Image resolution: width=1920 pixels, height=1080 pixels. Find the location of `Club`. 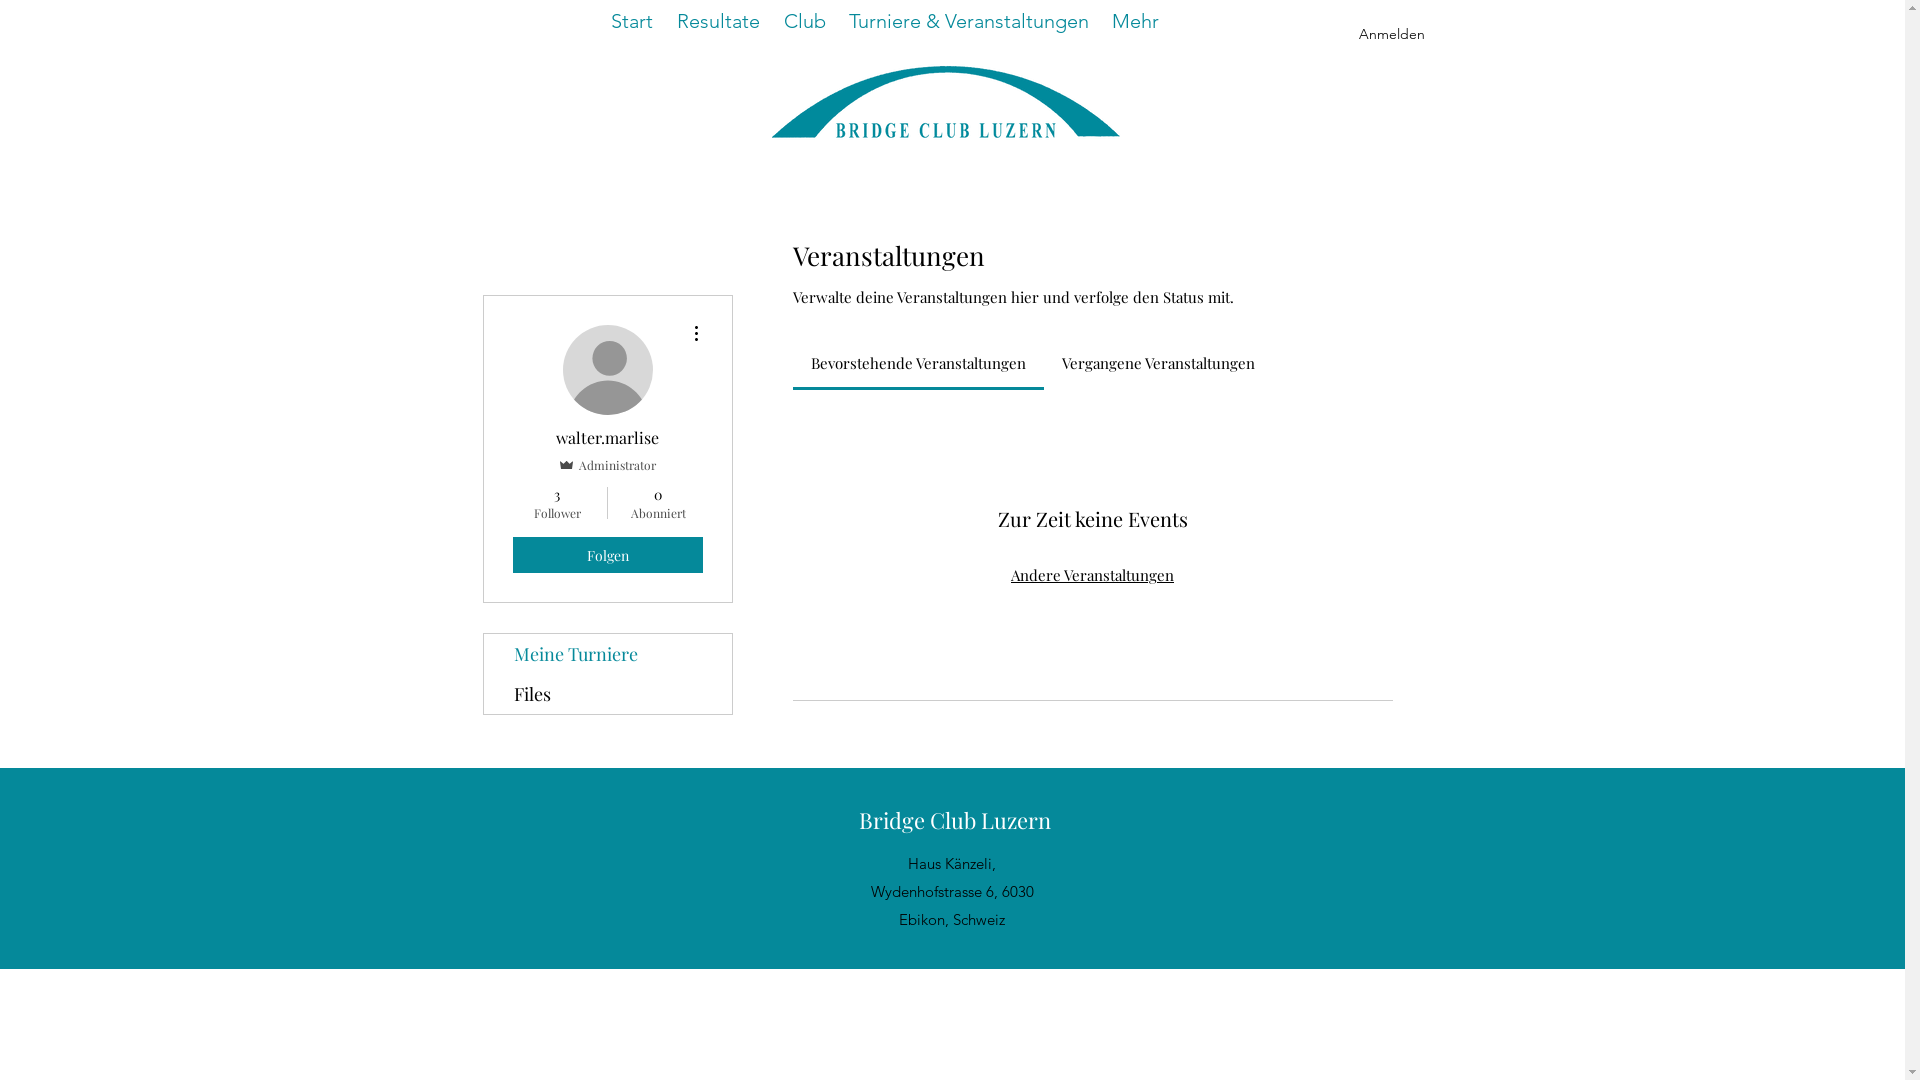

Club is located at coordinates (805, 21).